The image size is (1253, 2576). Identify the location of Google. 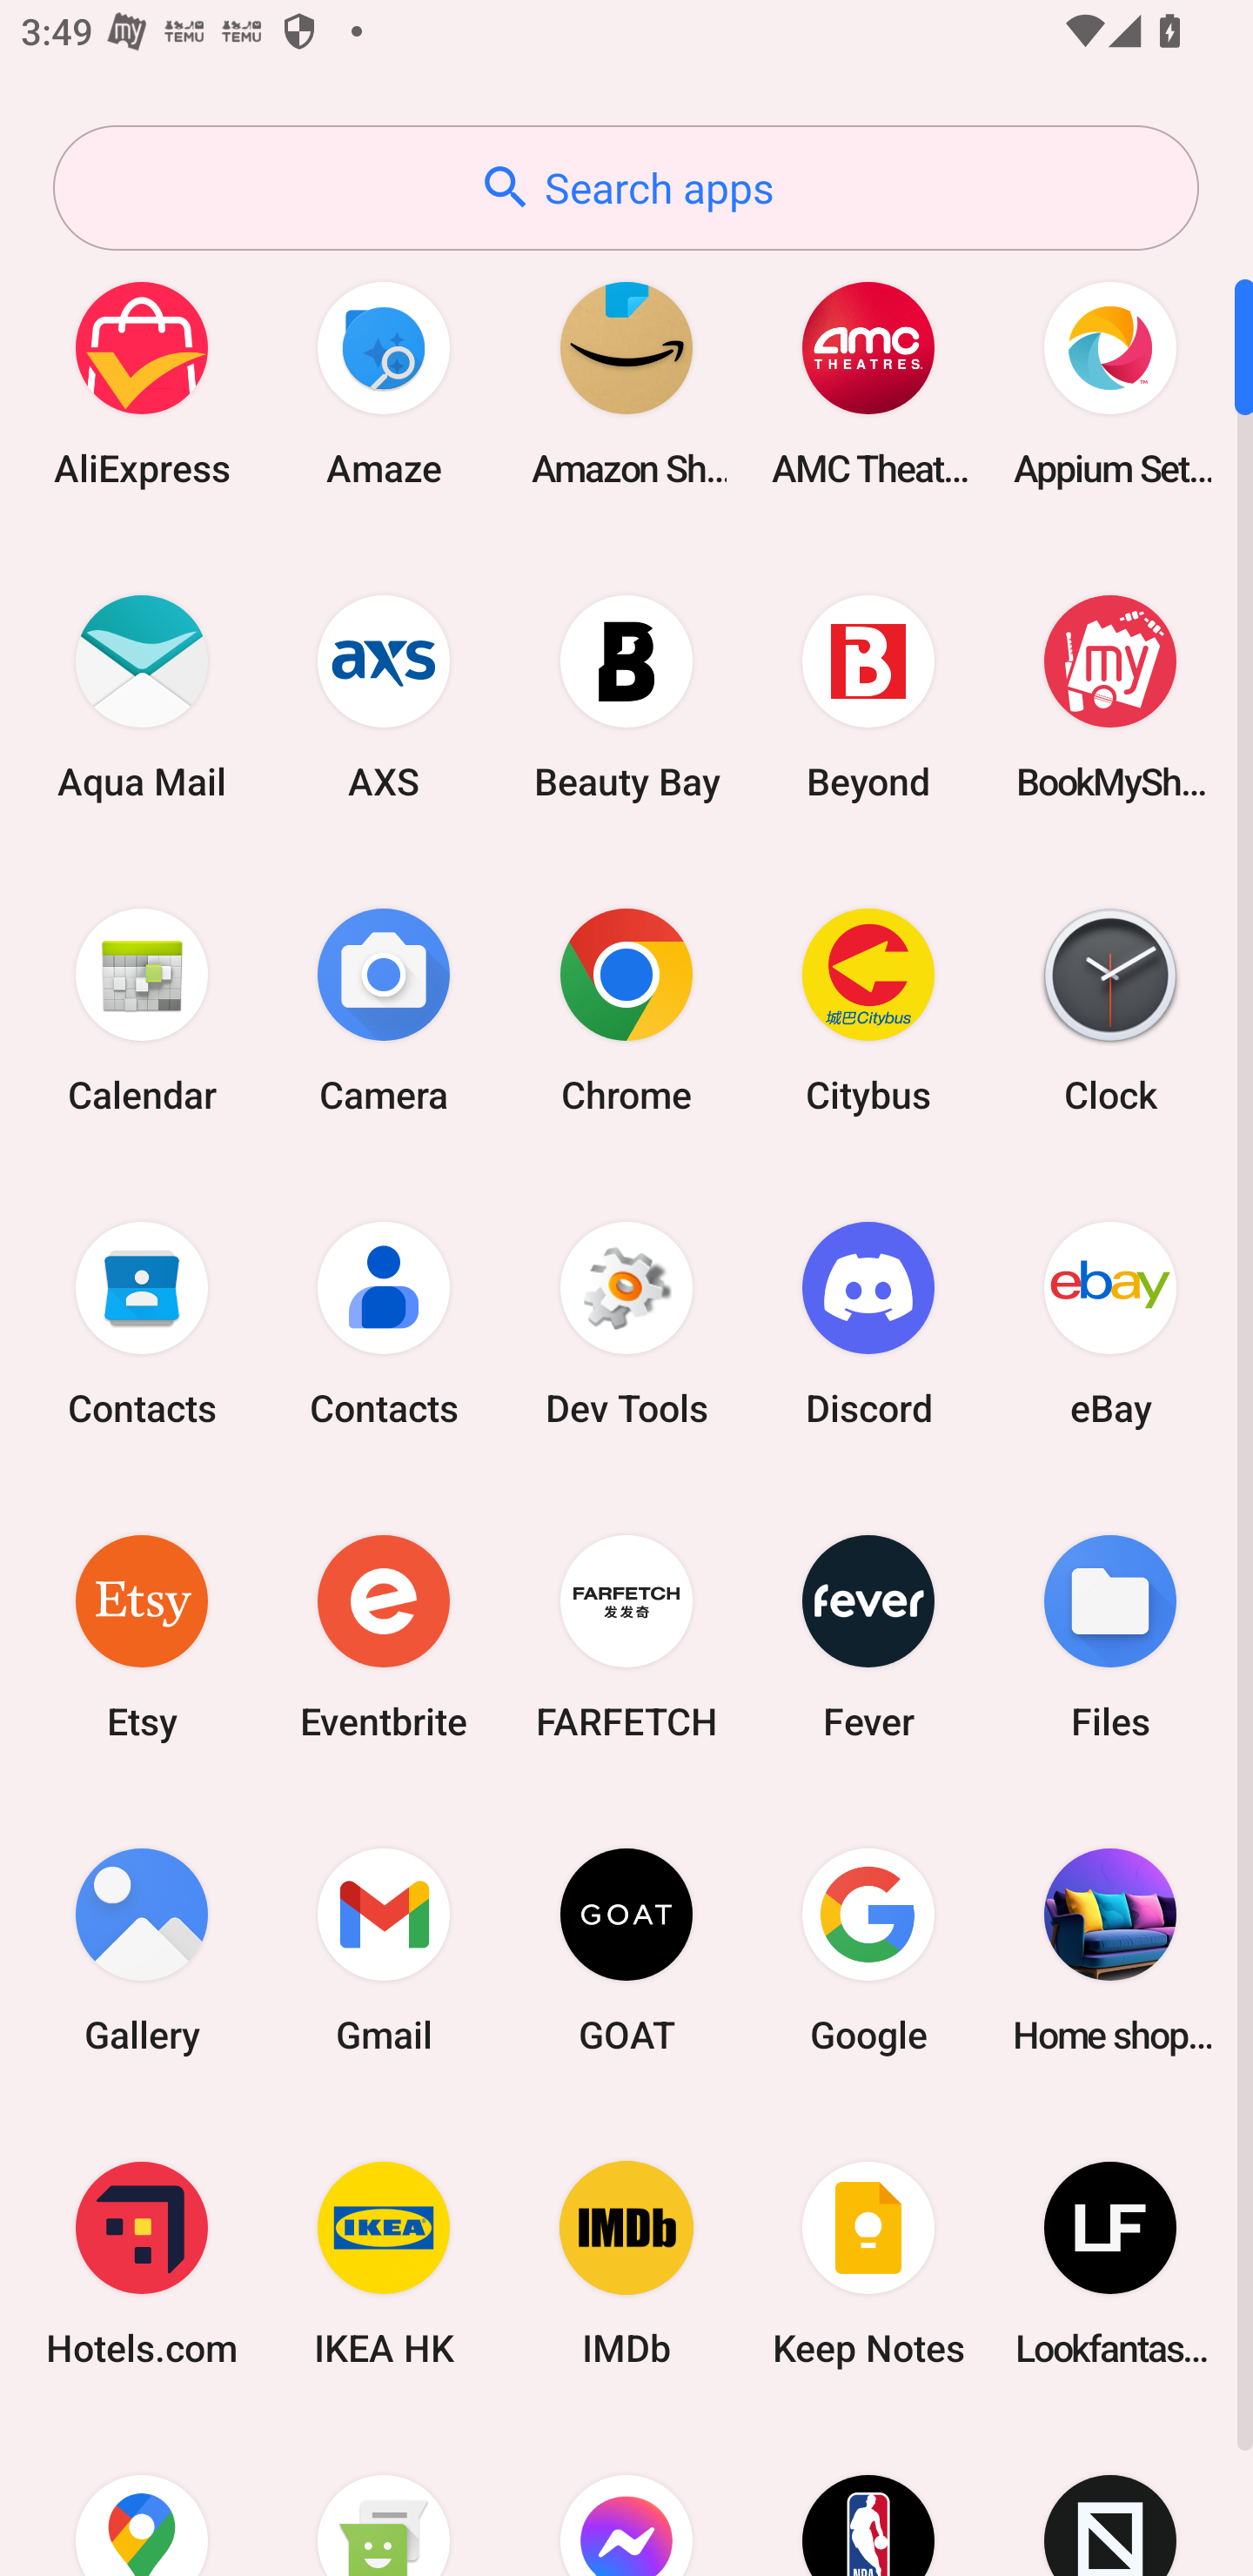
(868, 1949).